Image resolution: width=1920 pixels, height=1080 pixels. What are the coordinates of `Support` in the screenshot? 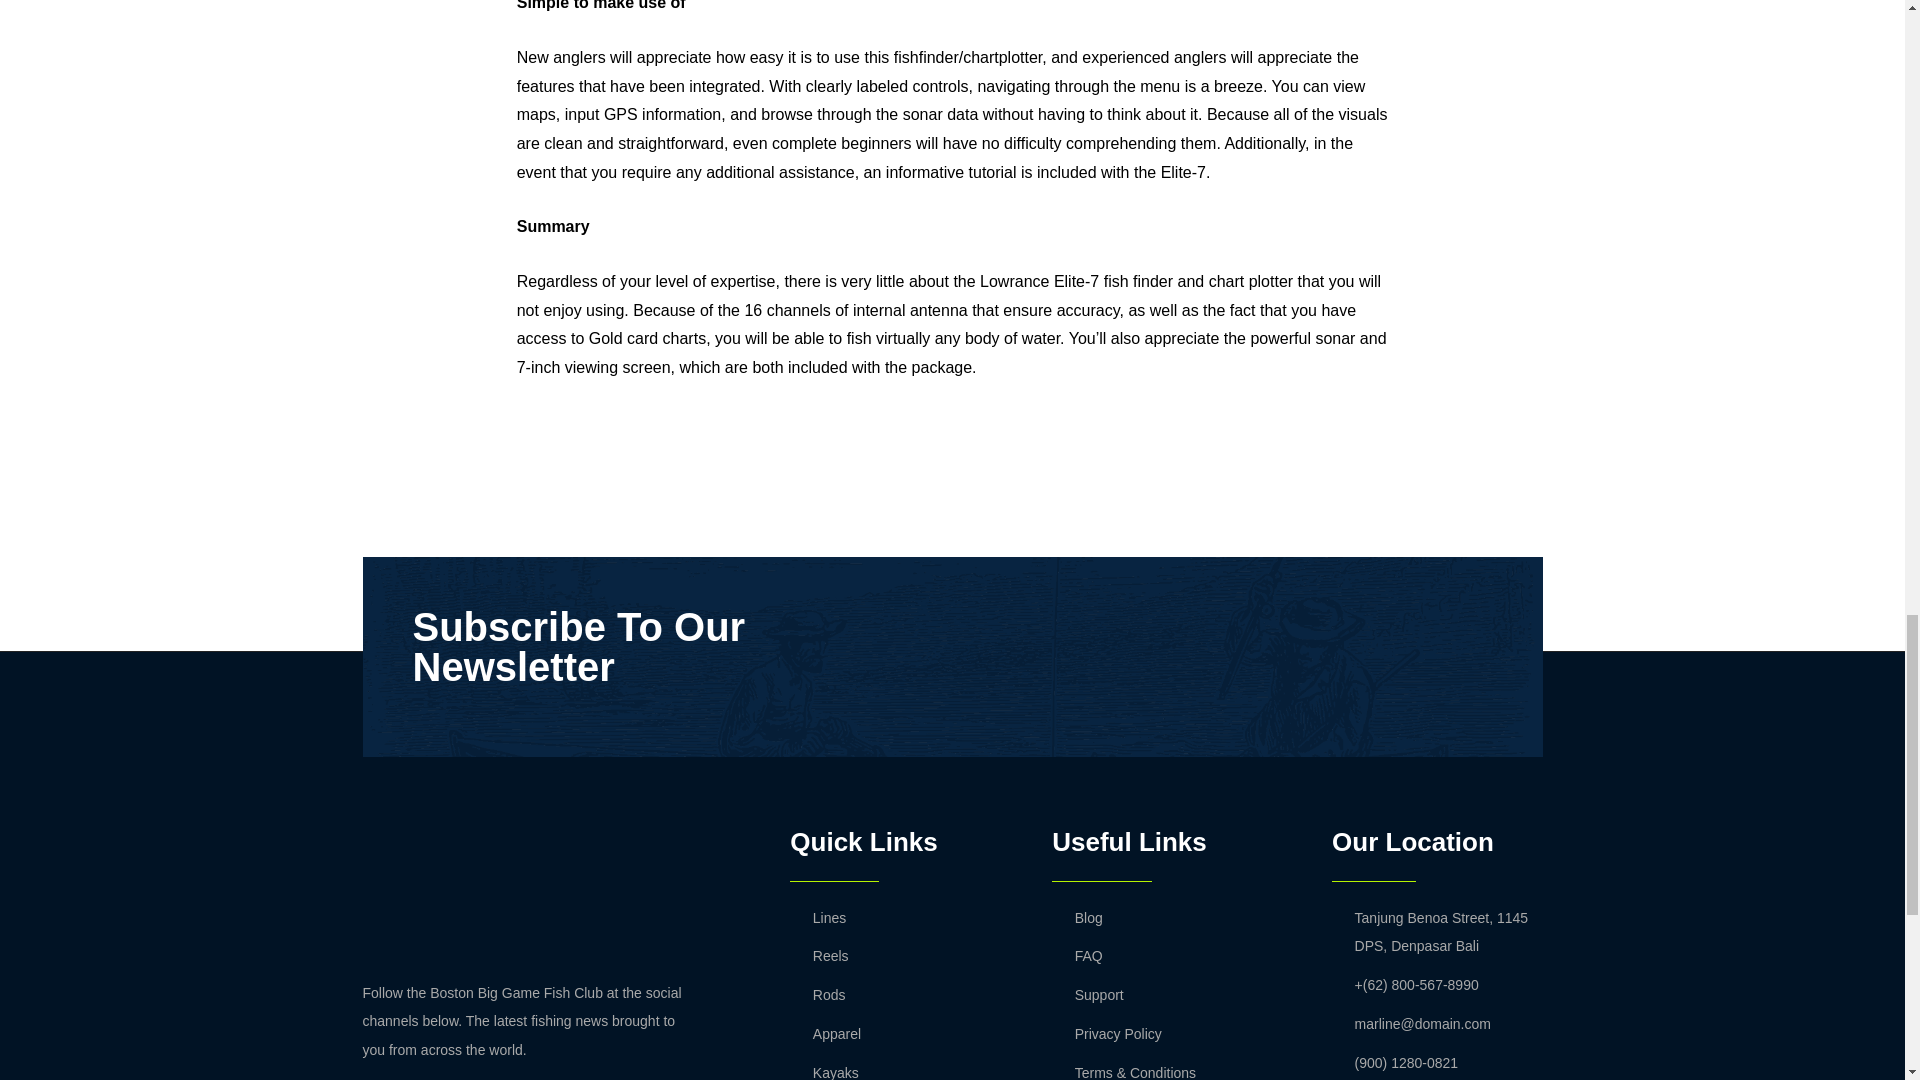 It's located at (1176, 994).